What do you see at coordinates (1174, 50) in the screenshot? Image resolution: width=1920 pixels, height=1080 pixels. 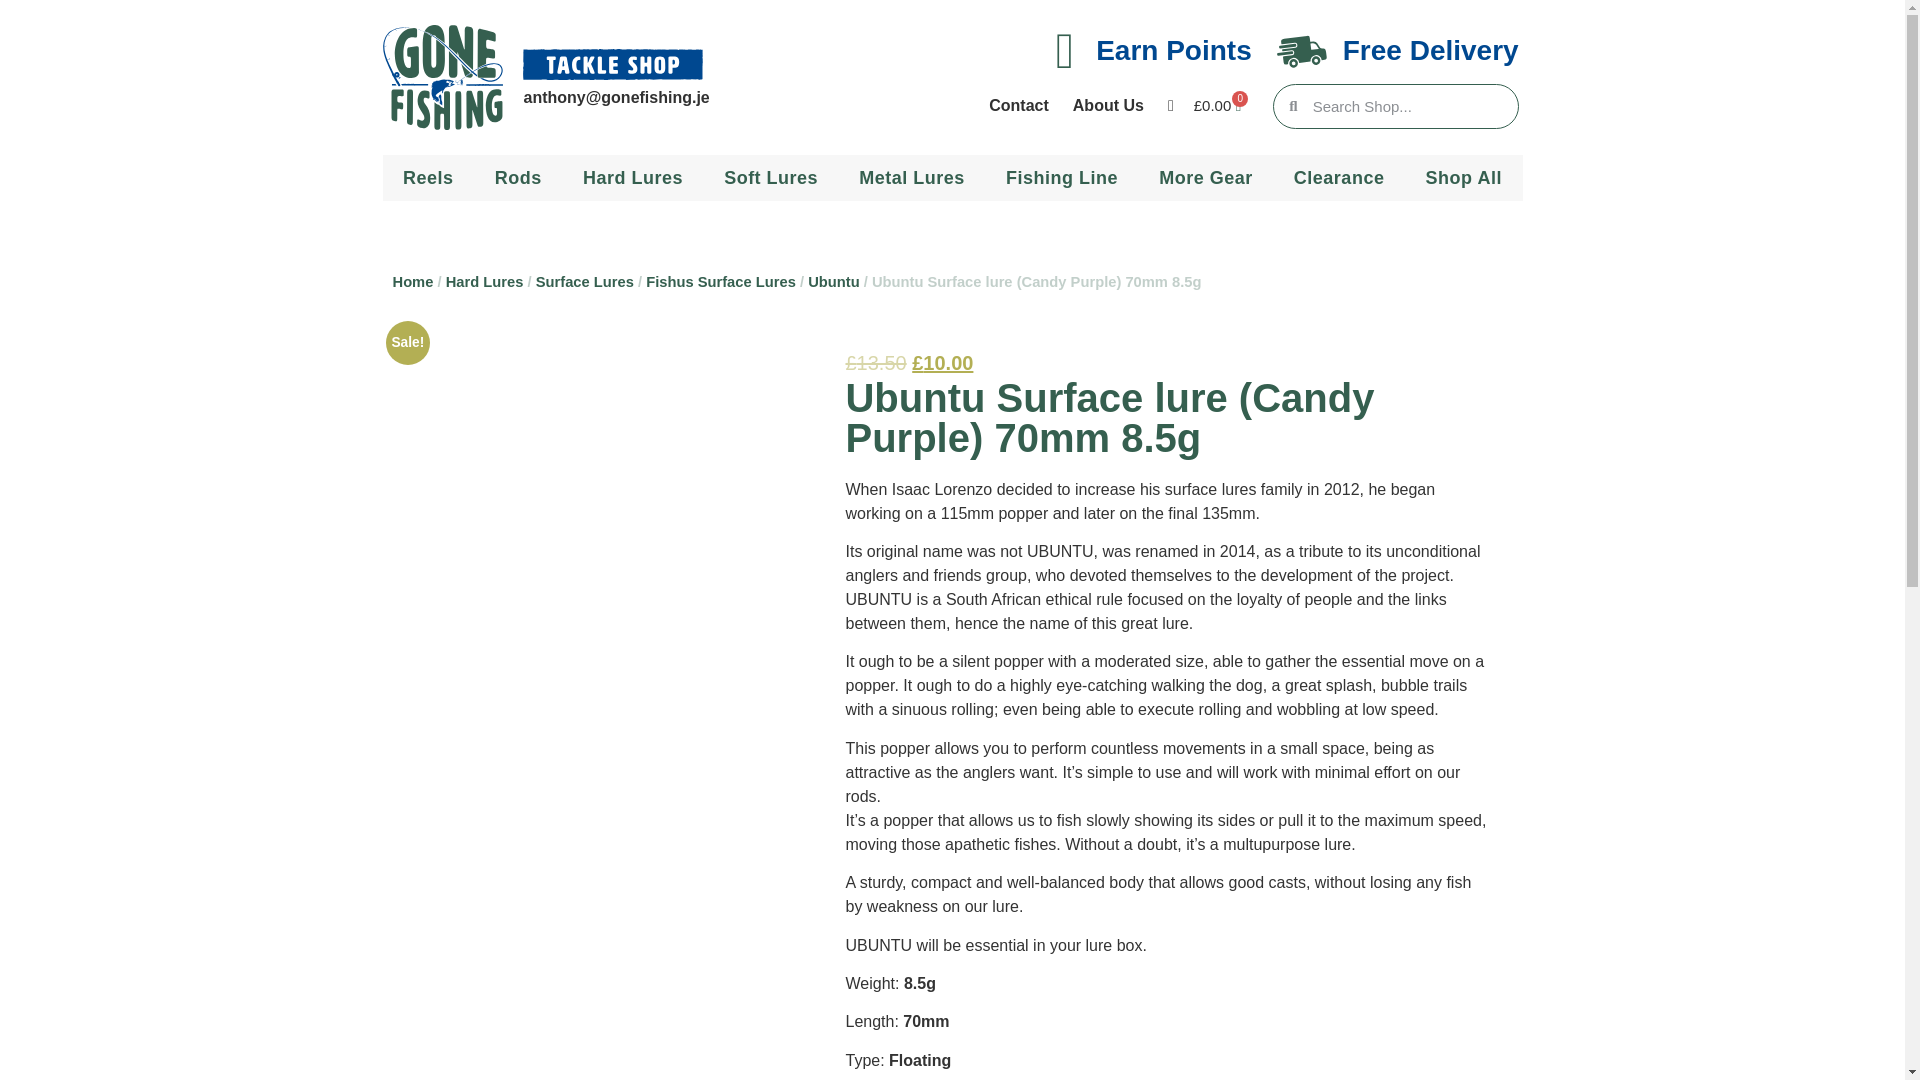 I see `Earn Points` at bounding box center [1174, 50].